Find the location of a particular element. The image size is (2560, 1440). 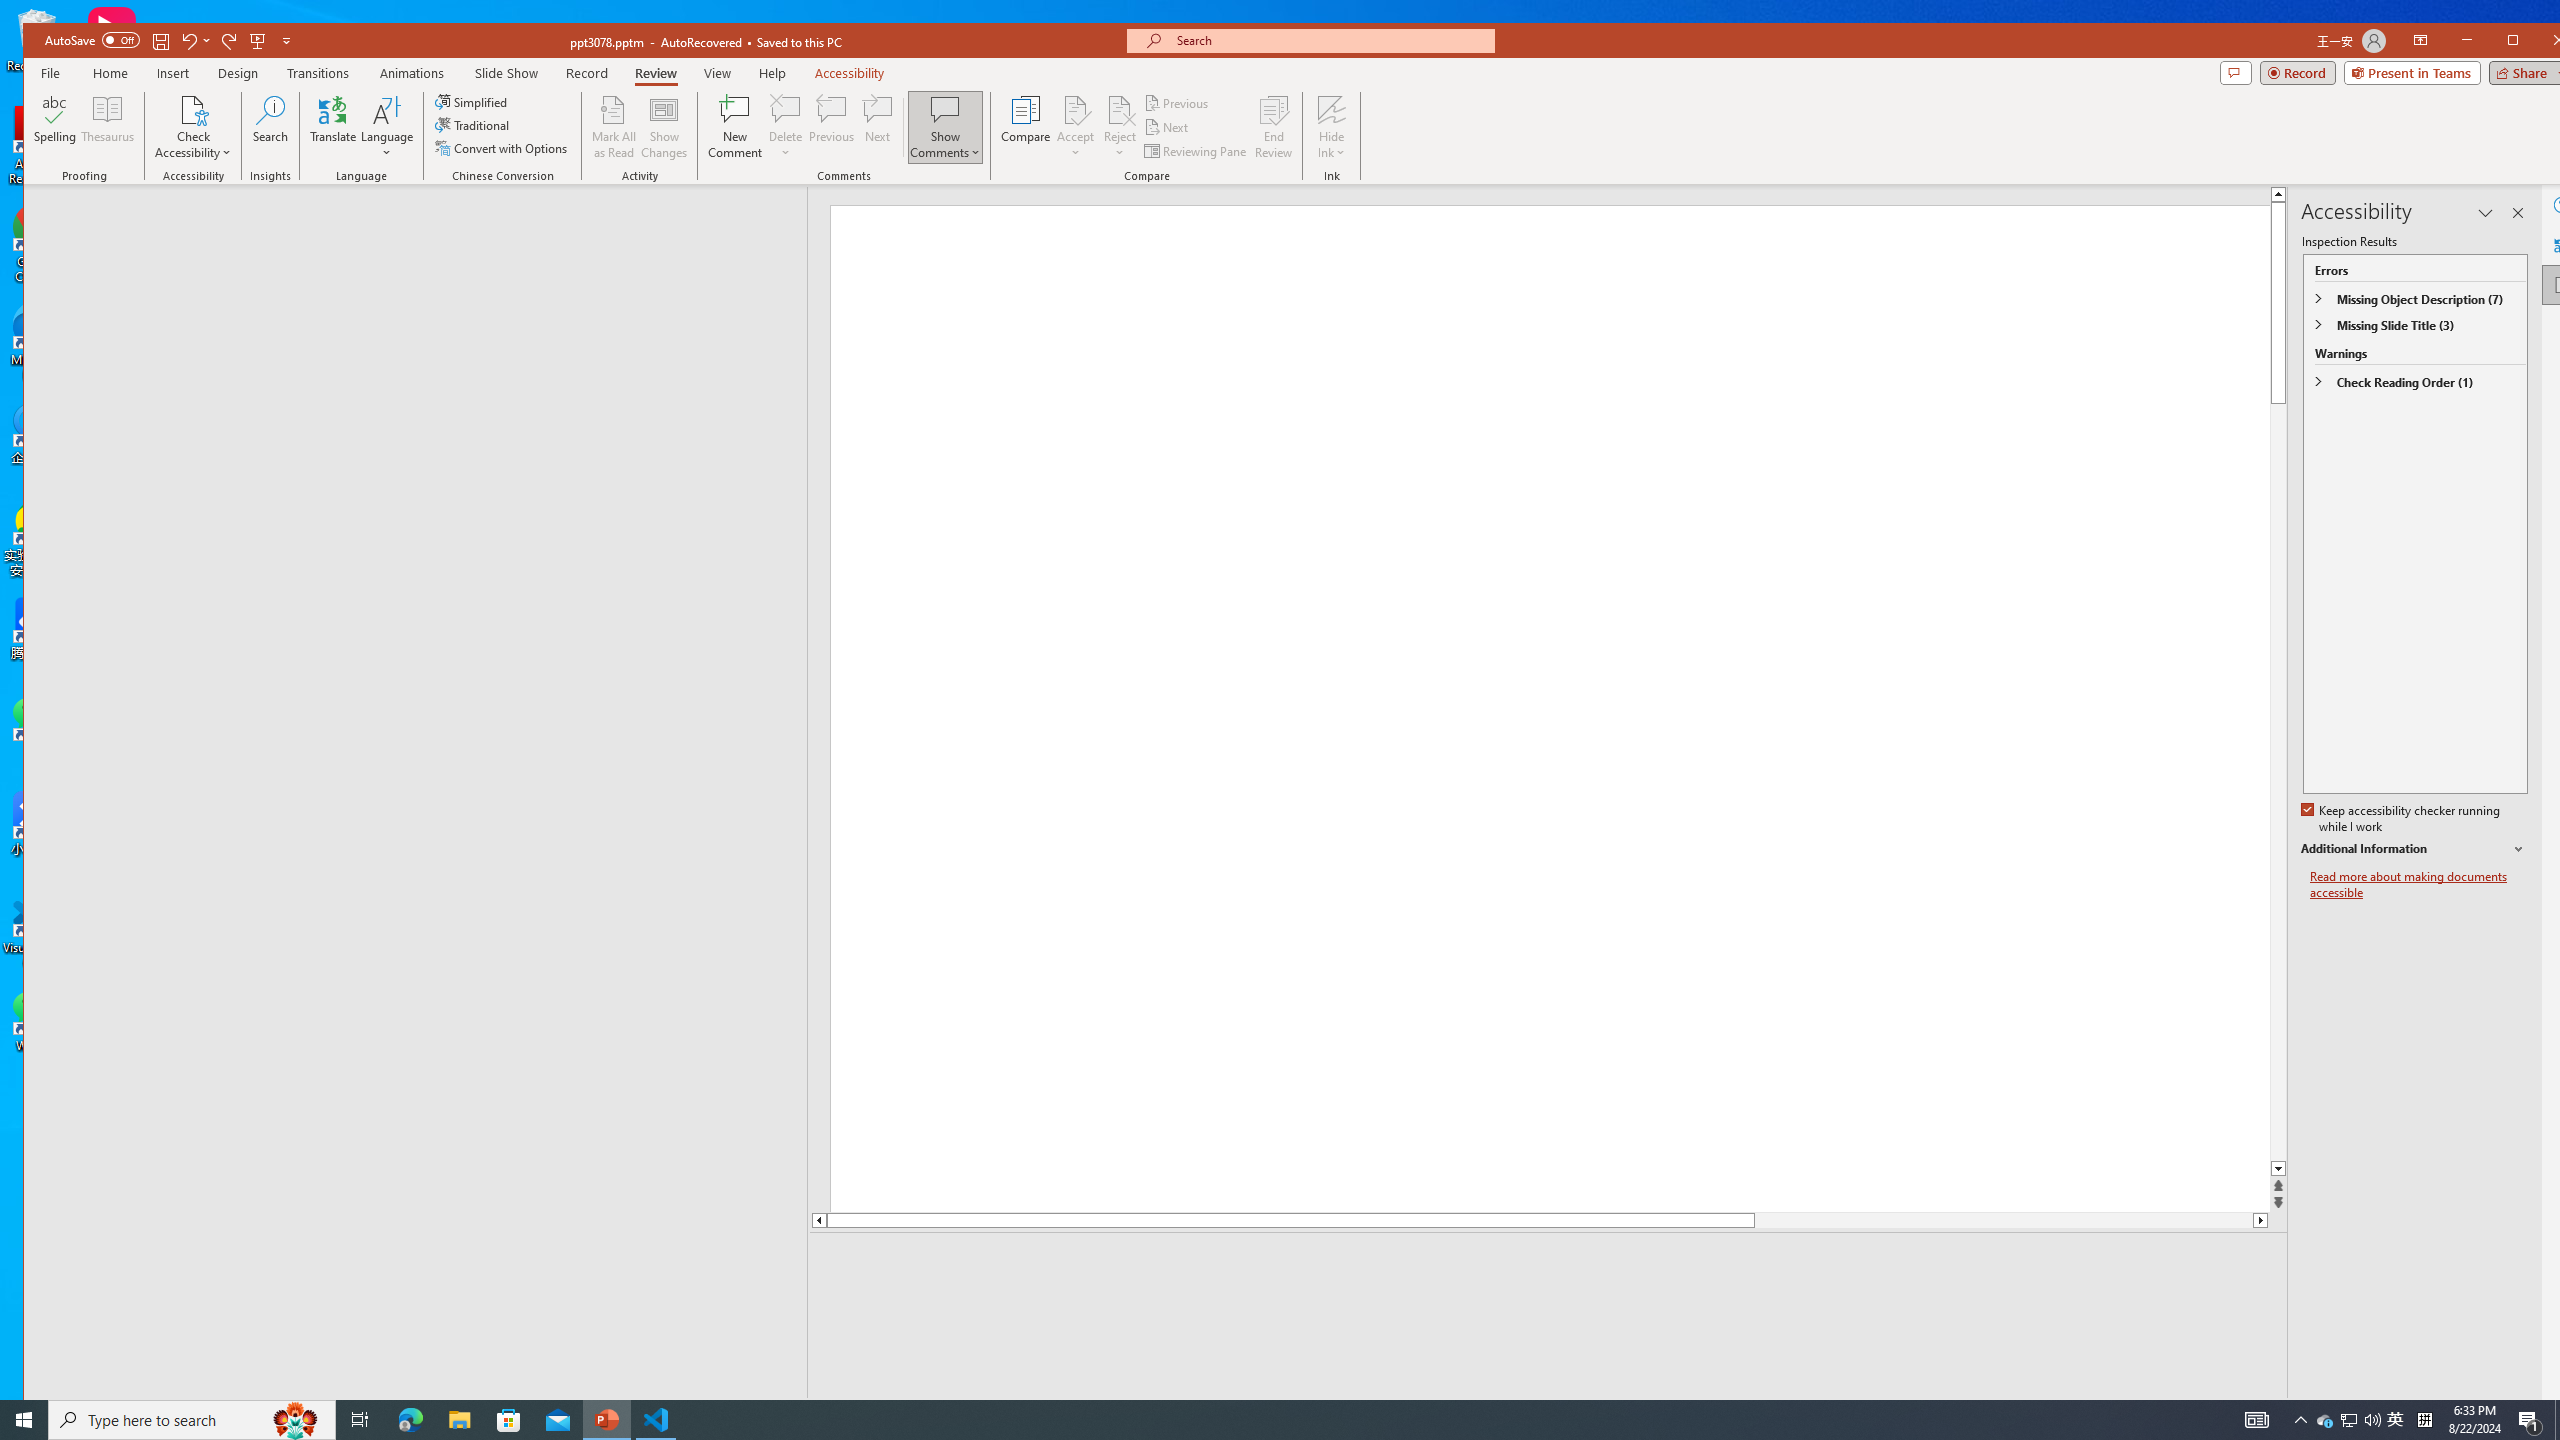

Compare is located at coordinates (1025, 127).